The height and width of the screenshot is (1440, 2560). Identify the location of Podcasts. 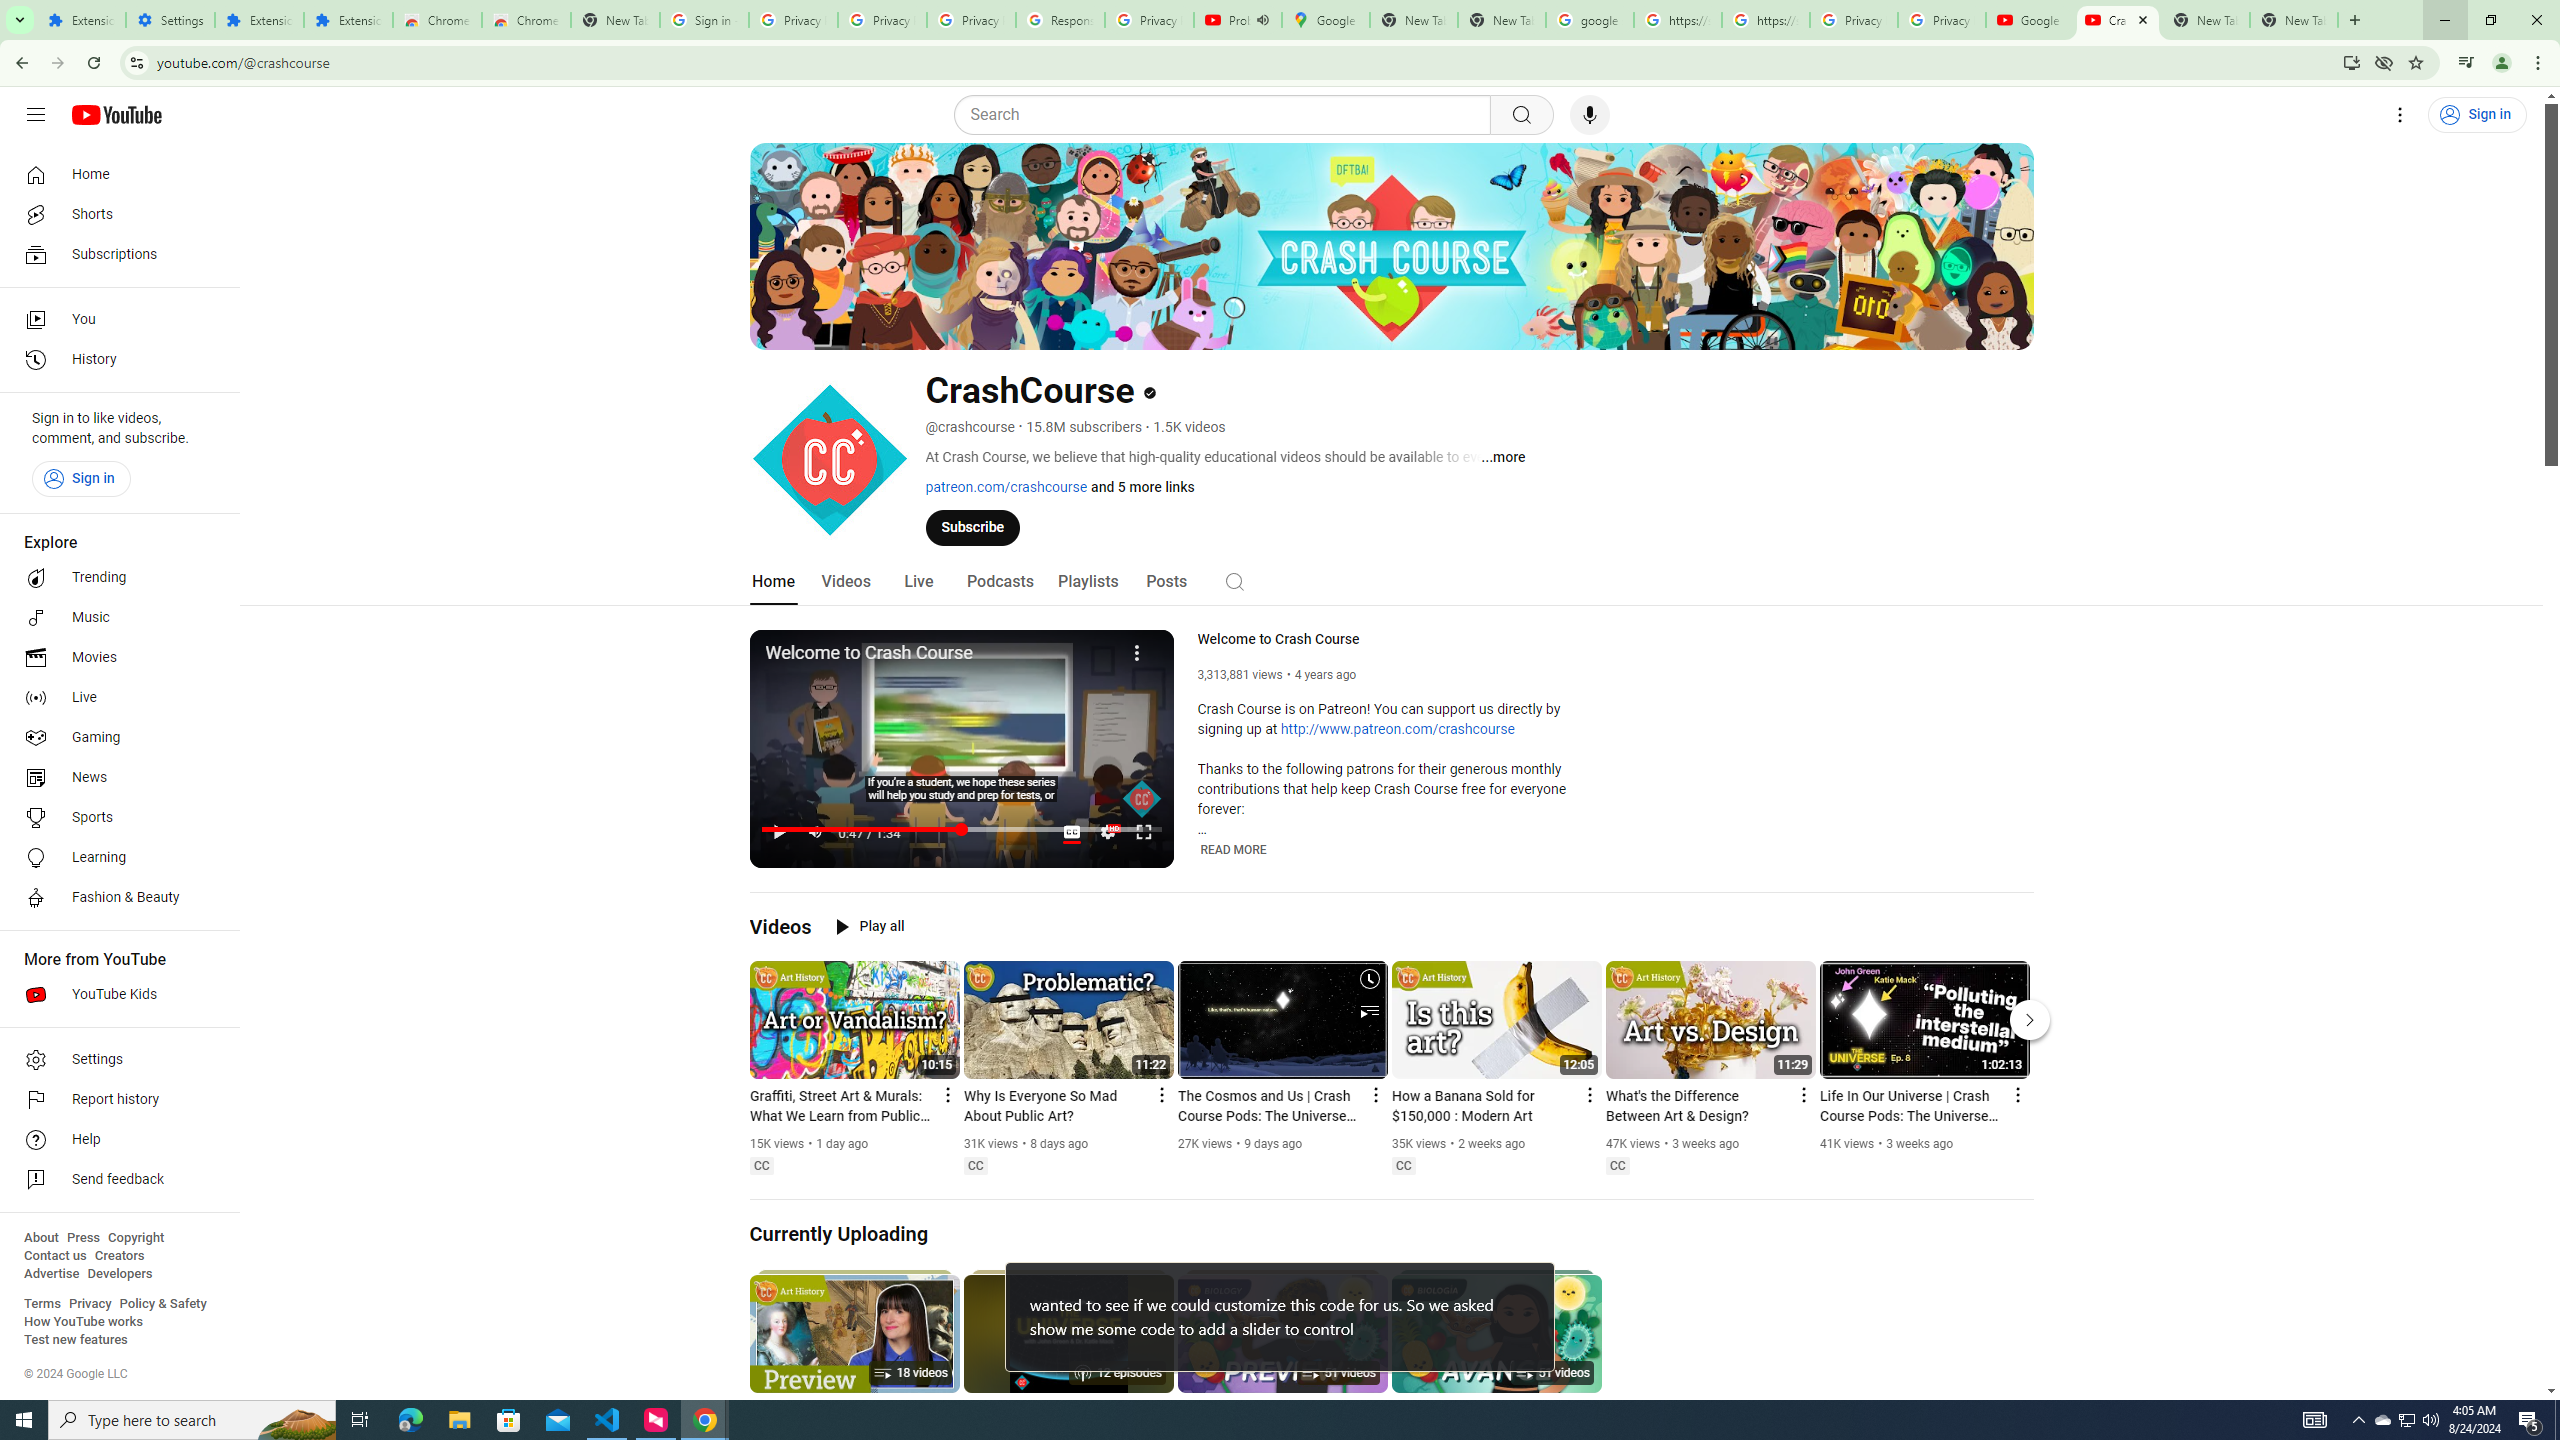
(1000, 582).